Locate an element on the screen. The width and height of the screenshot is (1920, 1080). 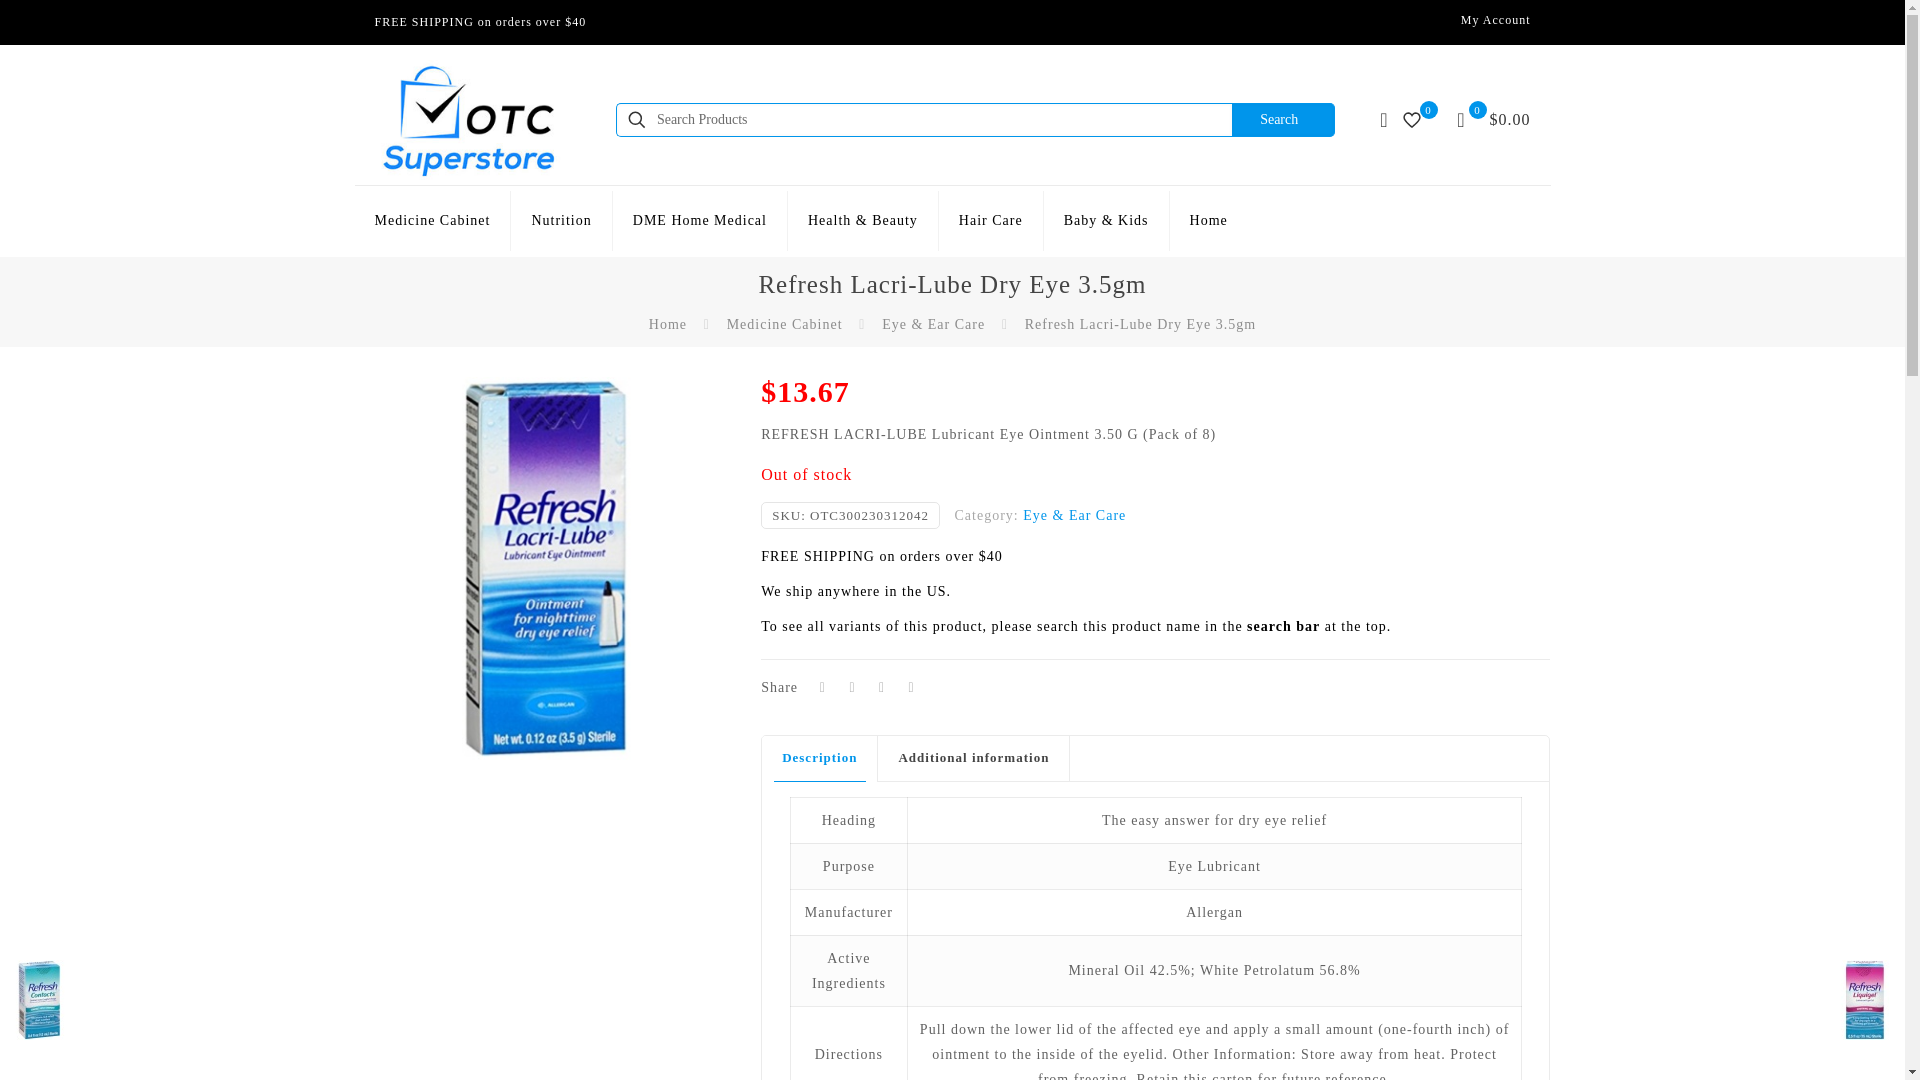
Medicine Cabinet is located at coordinates (432, 220).